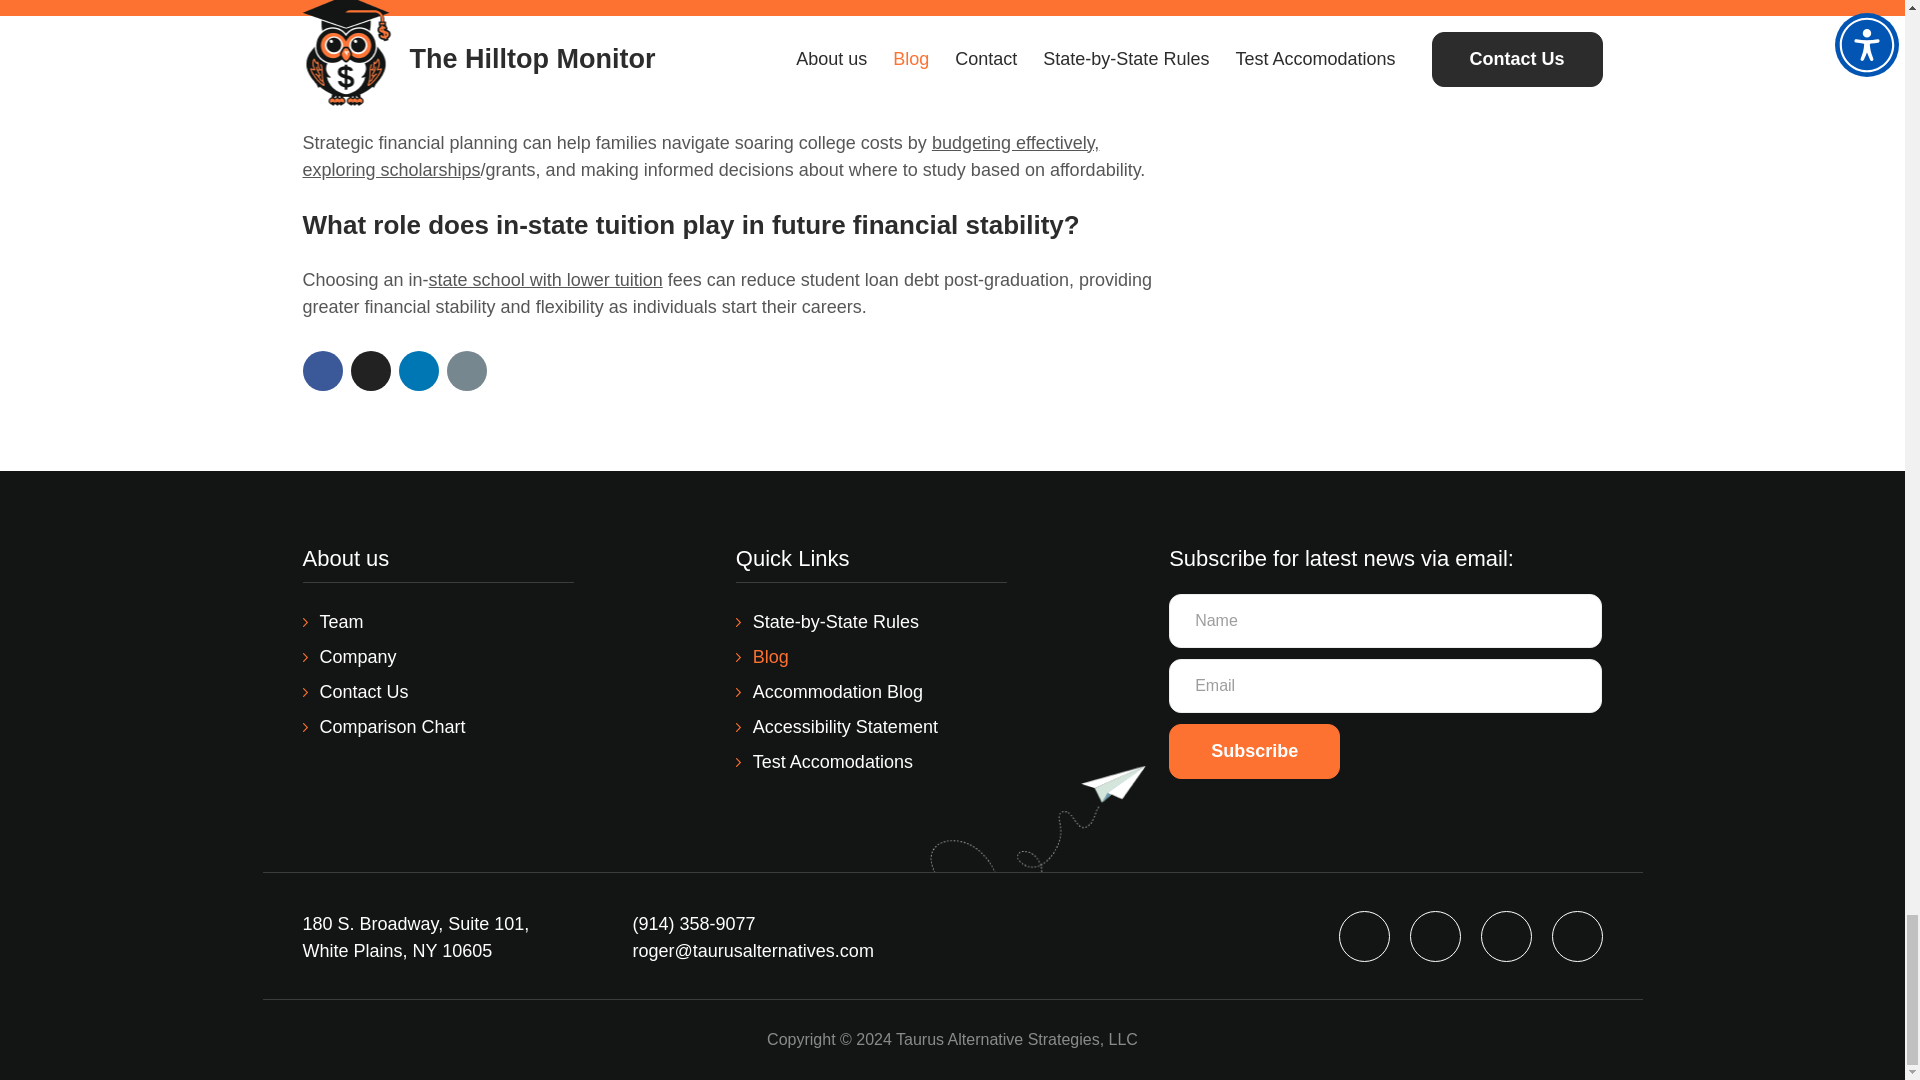  Describe the element at coordinates (1254, 750) in the screenshot. I see `Subscribe` at that location.